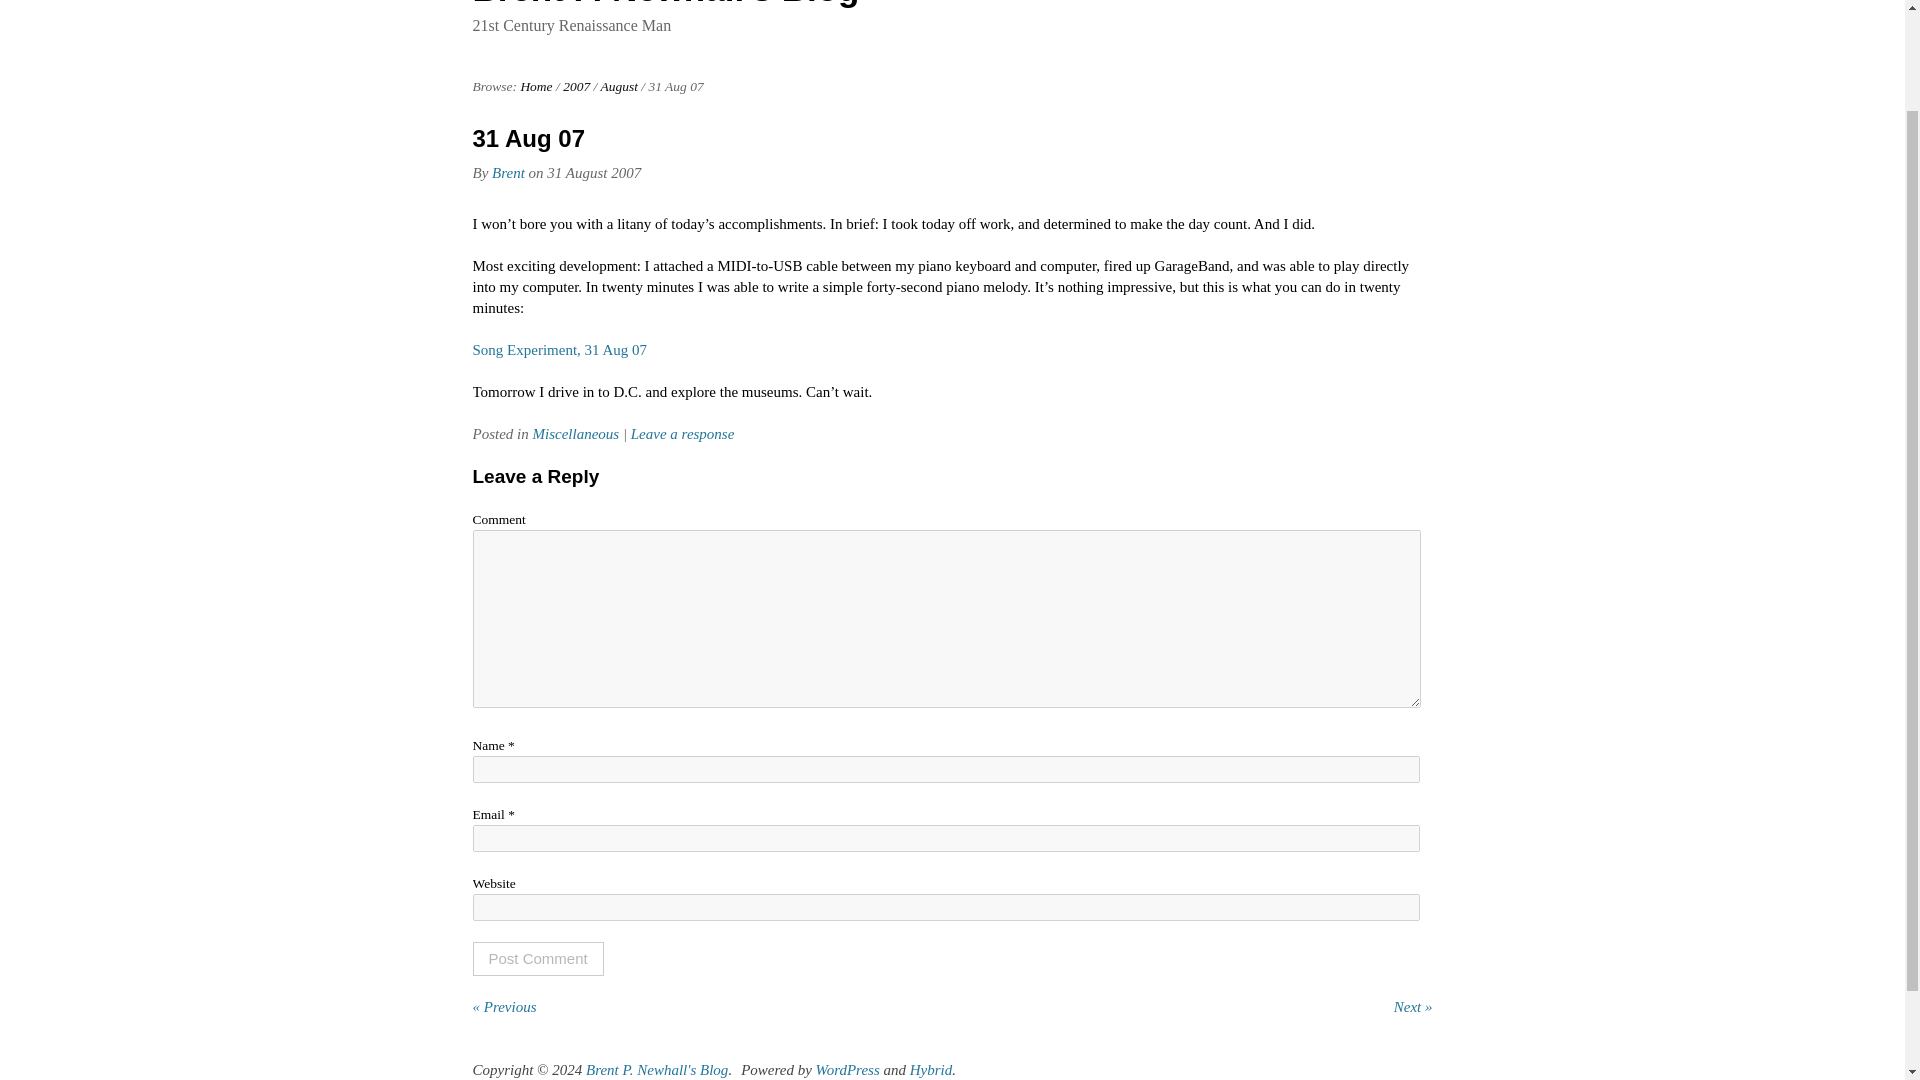  Describe the element at coordinates (931, 1069) in the screenshot. I see `Hybrid WordPress Theme` at that location.